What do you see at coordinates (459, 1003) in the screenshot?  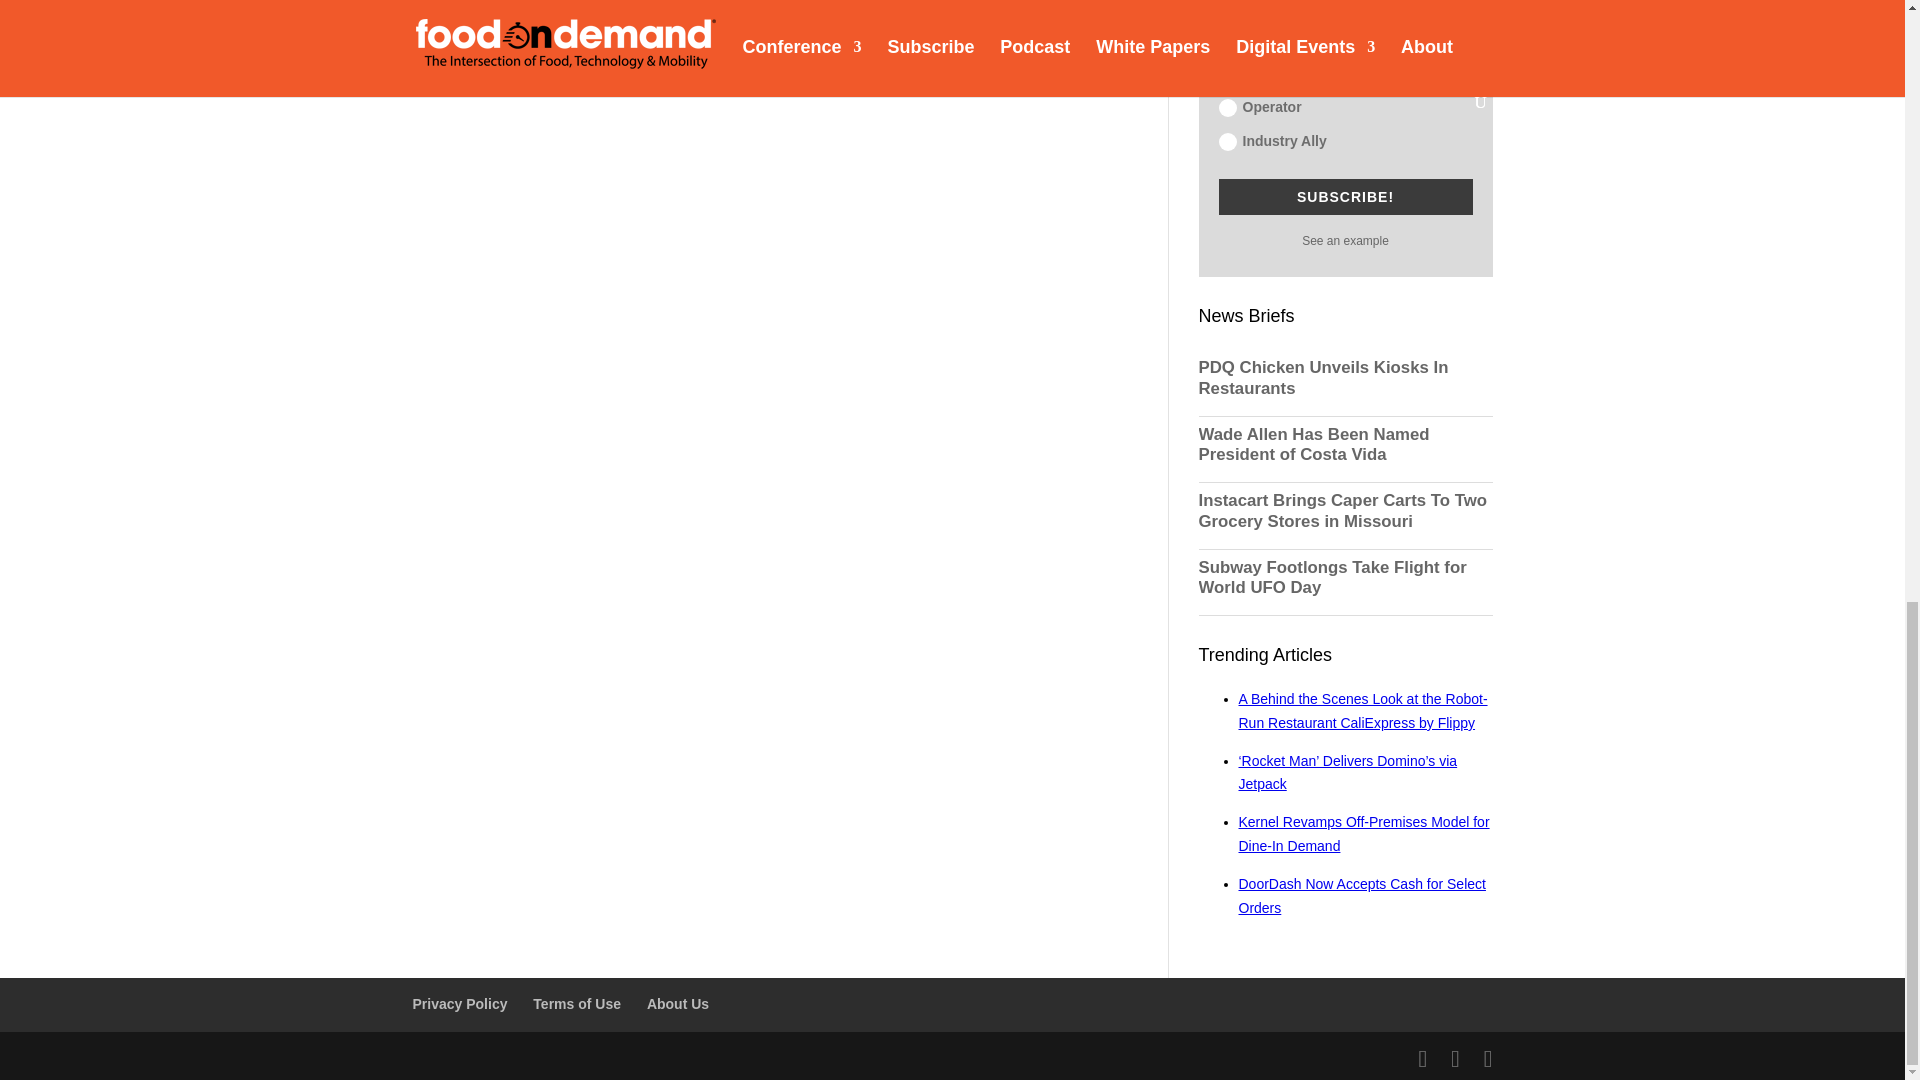 I see `Privacy Policy` at bounding box center [459, 1003].